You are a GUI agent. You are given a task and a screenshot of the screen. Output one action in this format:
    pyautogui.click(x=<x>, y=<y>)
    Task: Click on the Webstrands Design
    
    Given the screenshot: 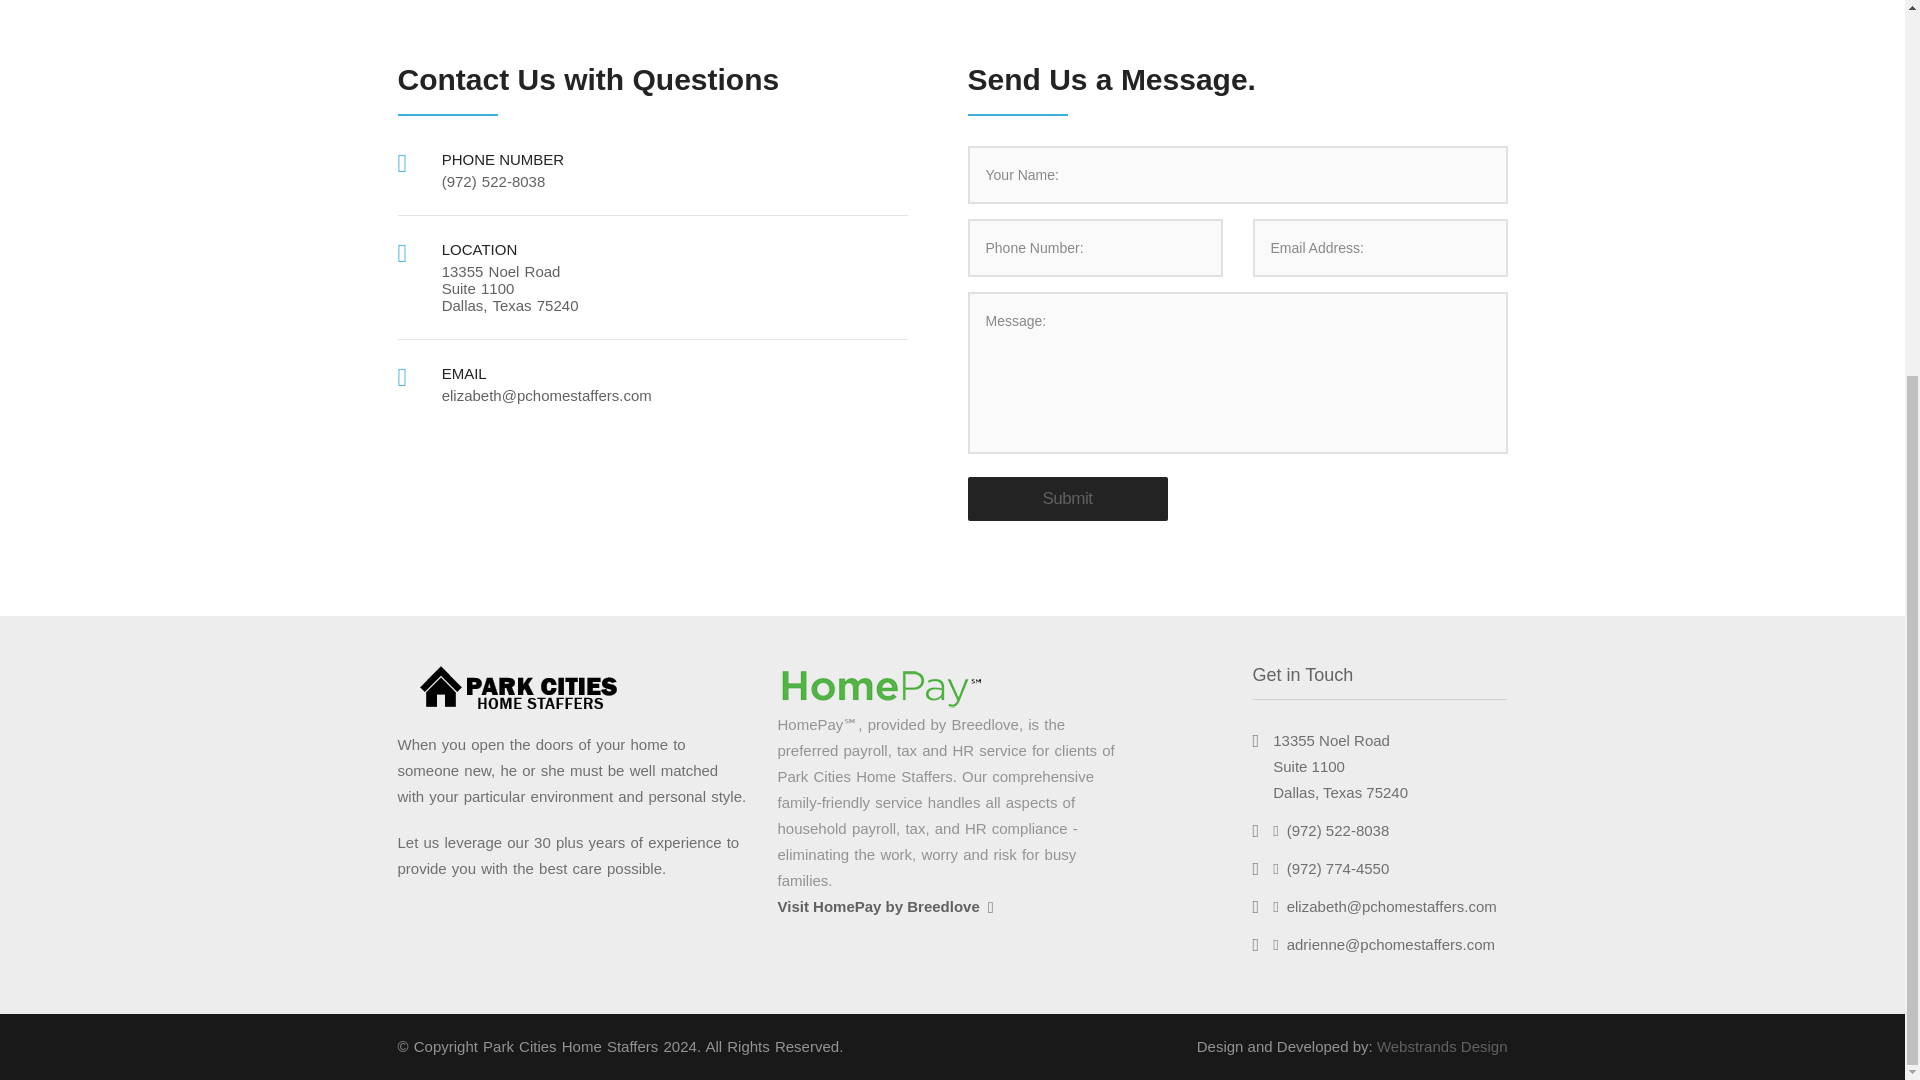 What is the action you would take?
    pyautogui.click(x=1442, y=1046)
    